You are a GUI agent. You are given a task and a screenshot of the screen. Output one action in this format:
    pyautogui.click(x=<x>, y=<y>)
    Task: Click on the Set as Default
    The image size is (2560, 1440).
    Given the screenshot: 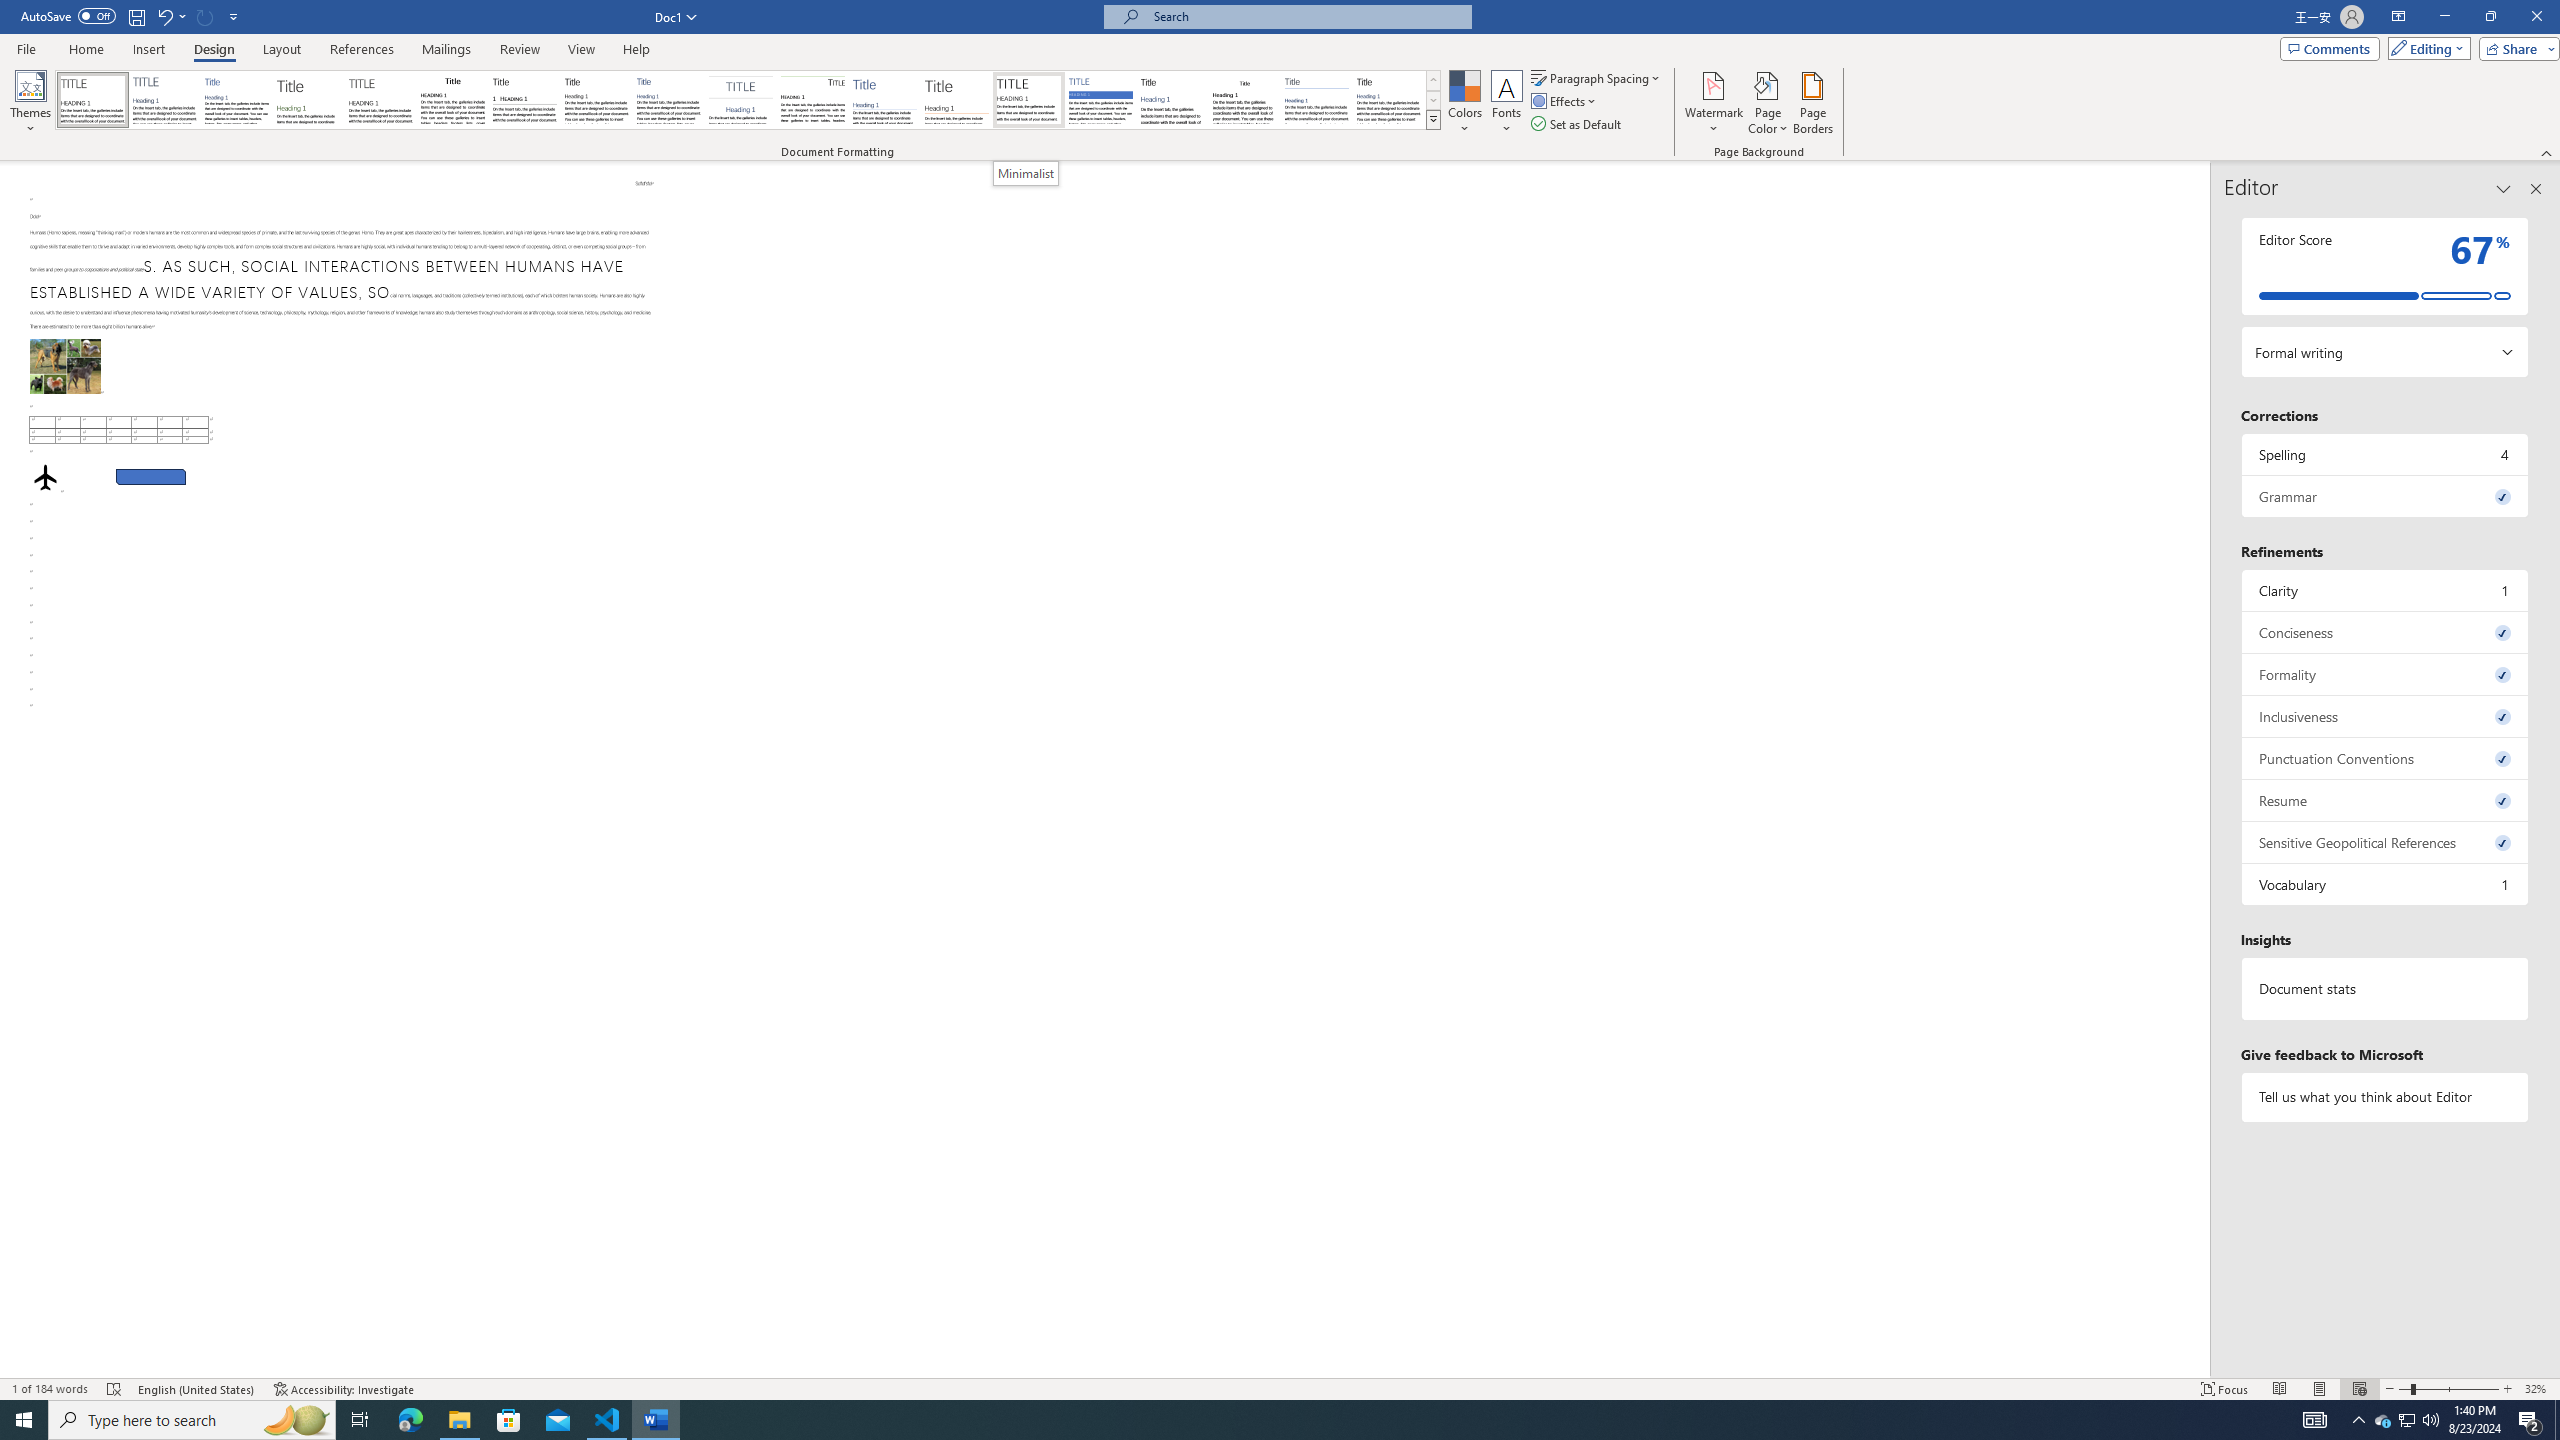 What is the action you would take?
    pyautogui.click(x=1578, y=124)
    